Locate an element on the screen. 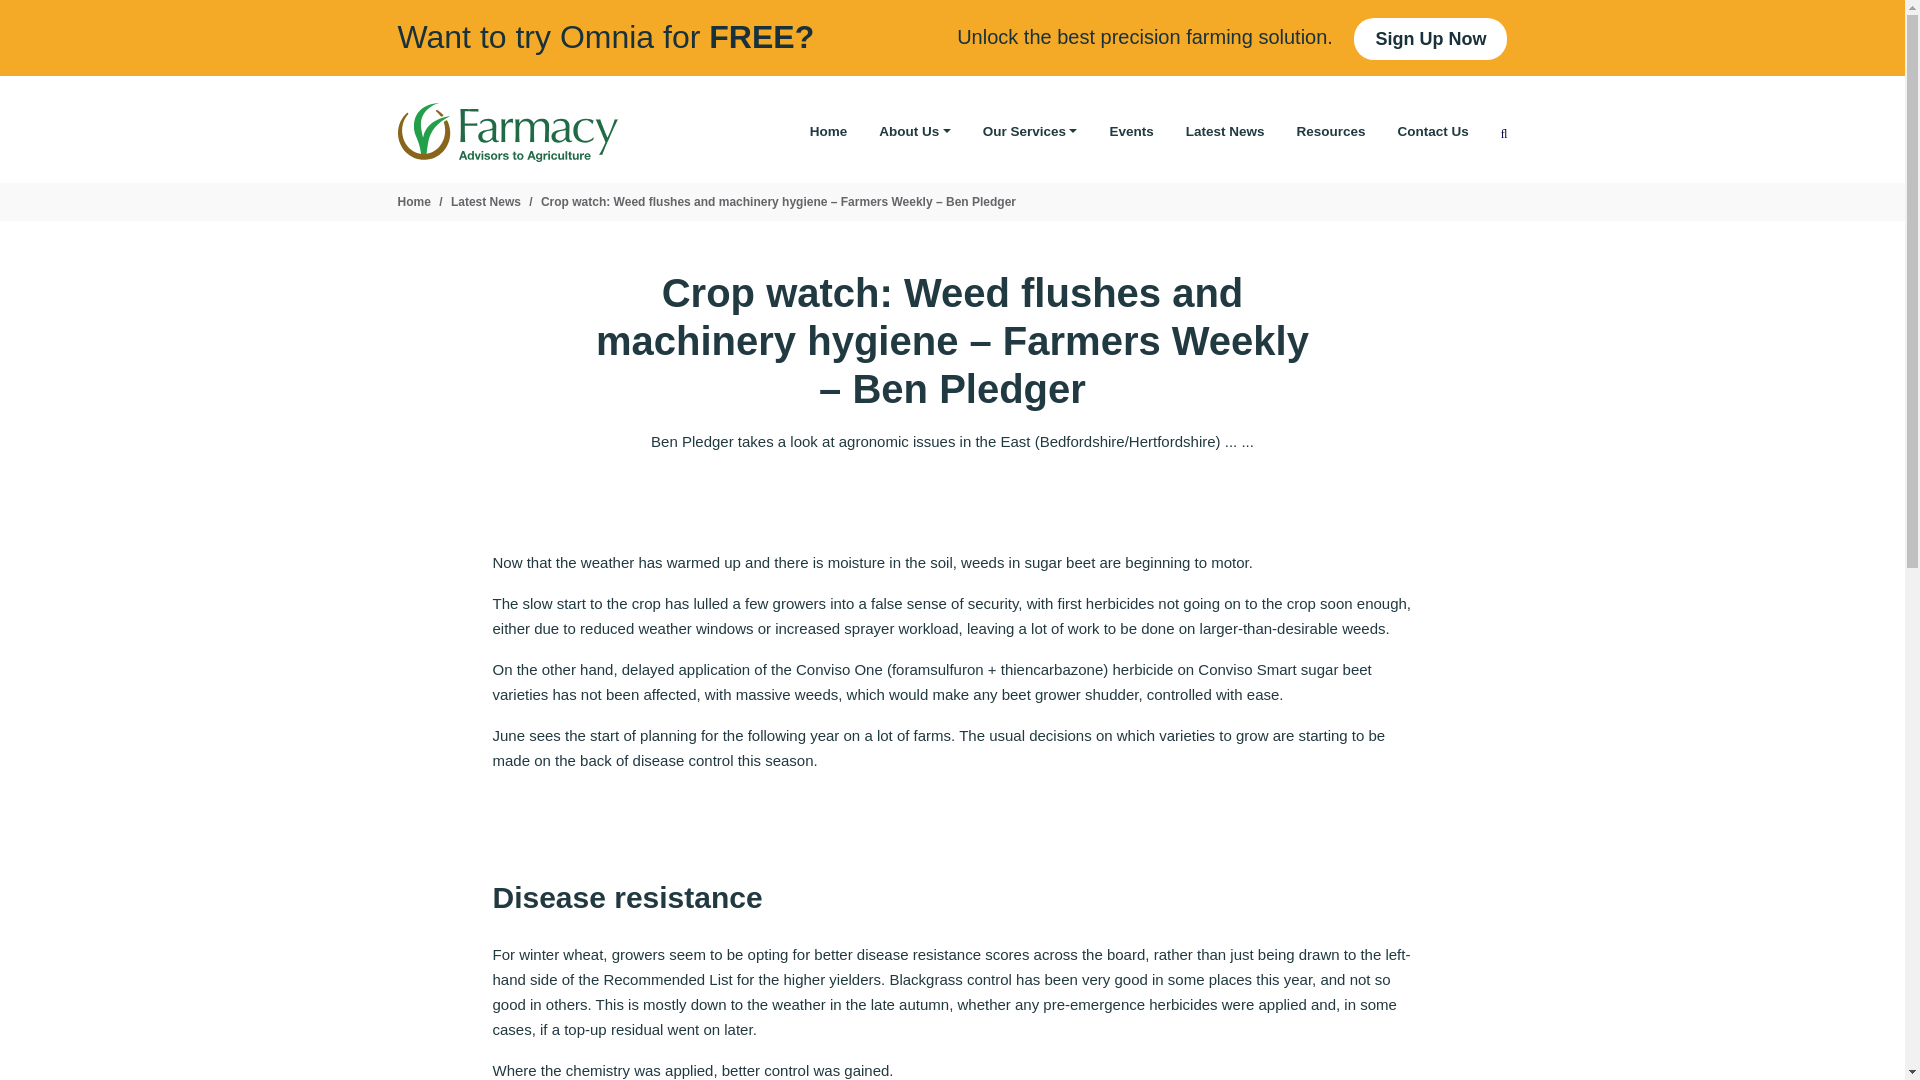  Latest News is located at coordinates (1224, 132).